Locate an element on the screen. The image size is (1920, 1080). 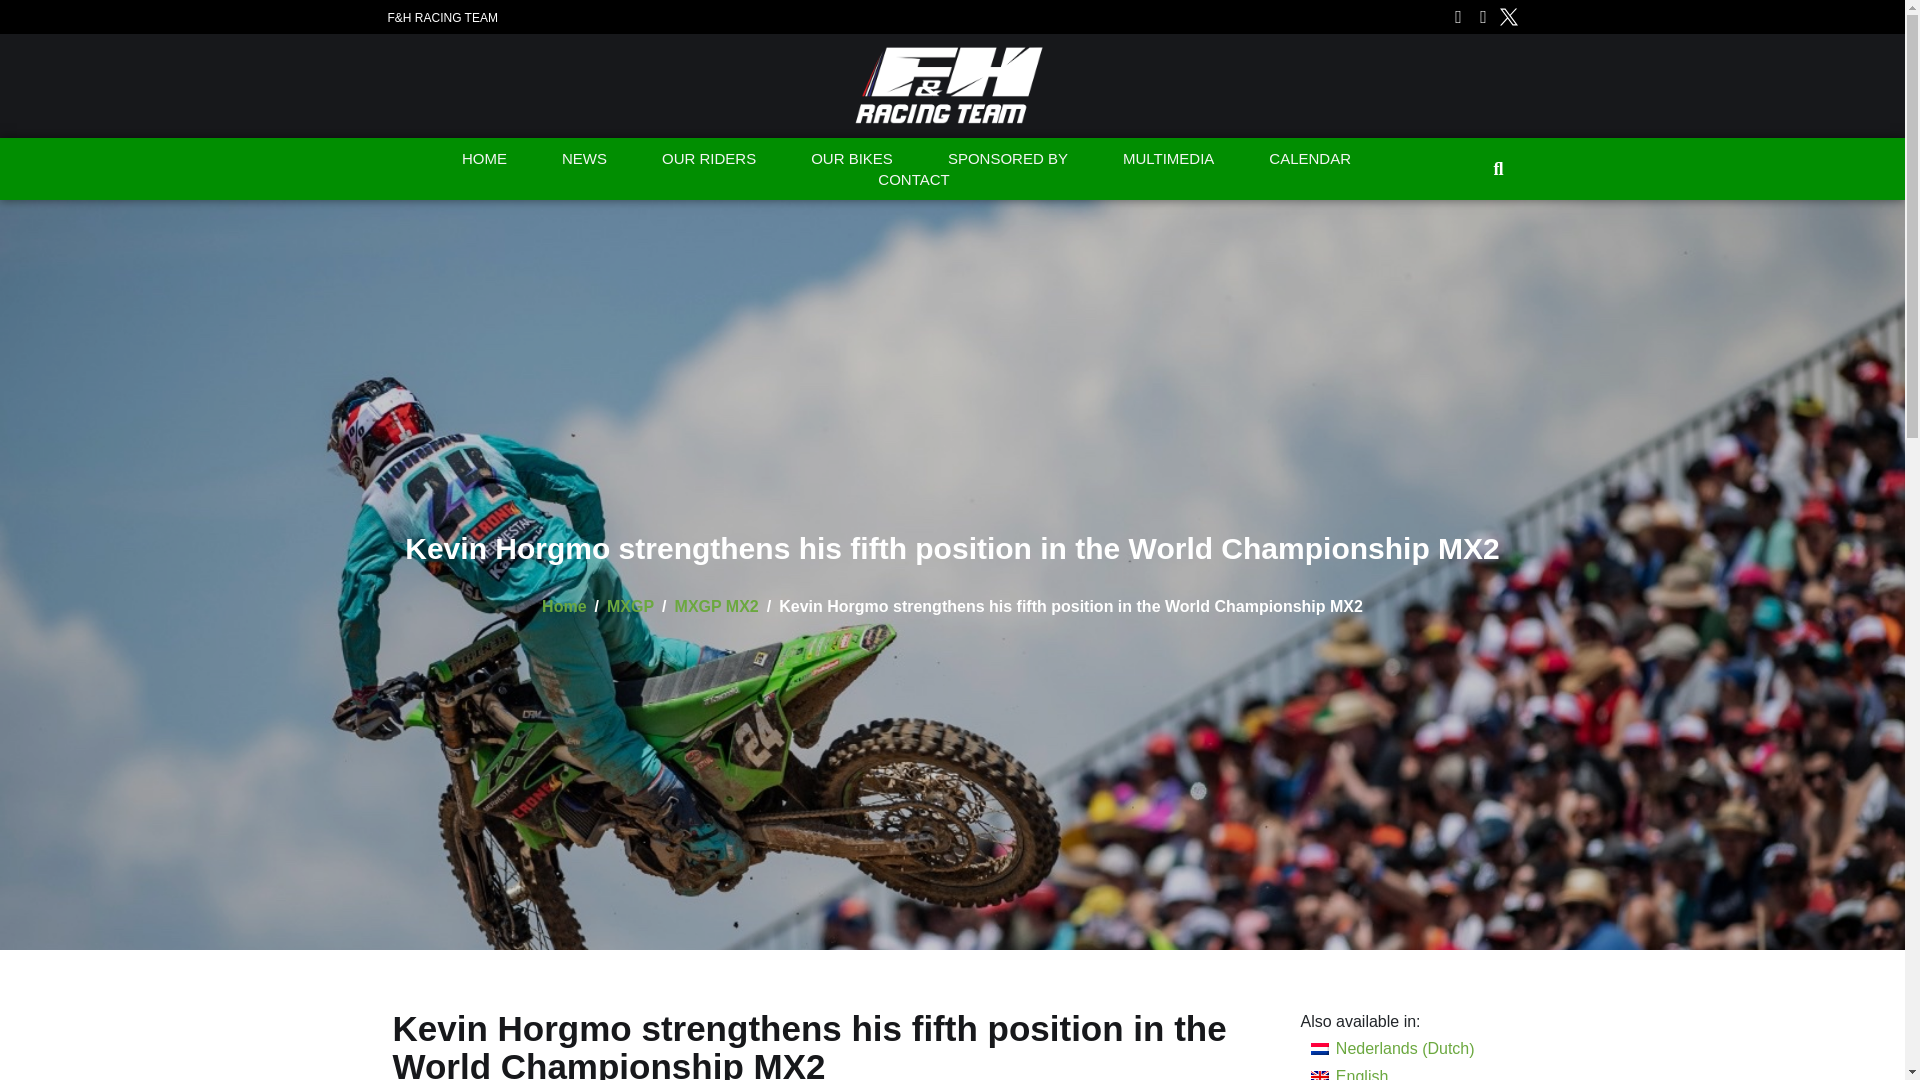
NEWS is located at coordinates (584, 158).